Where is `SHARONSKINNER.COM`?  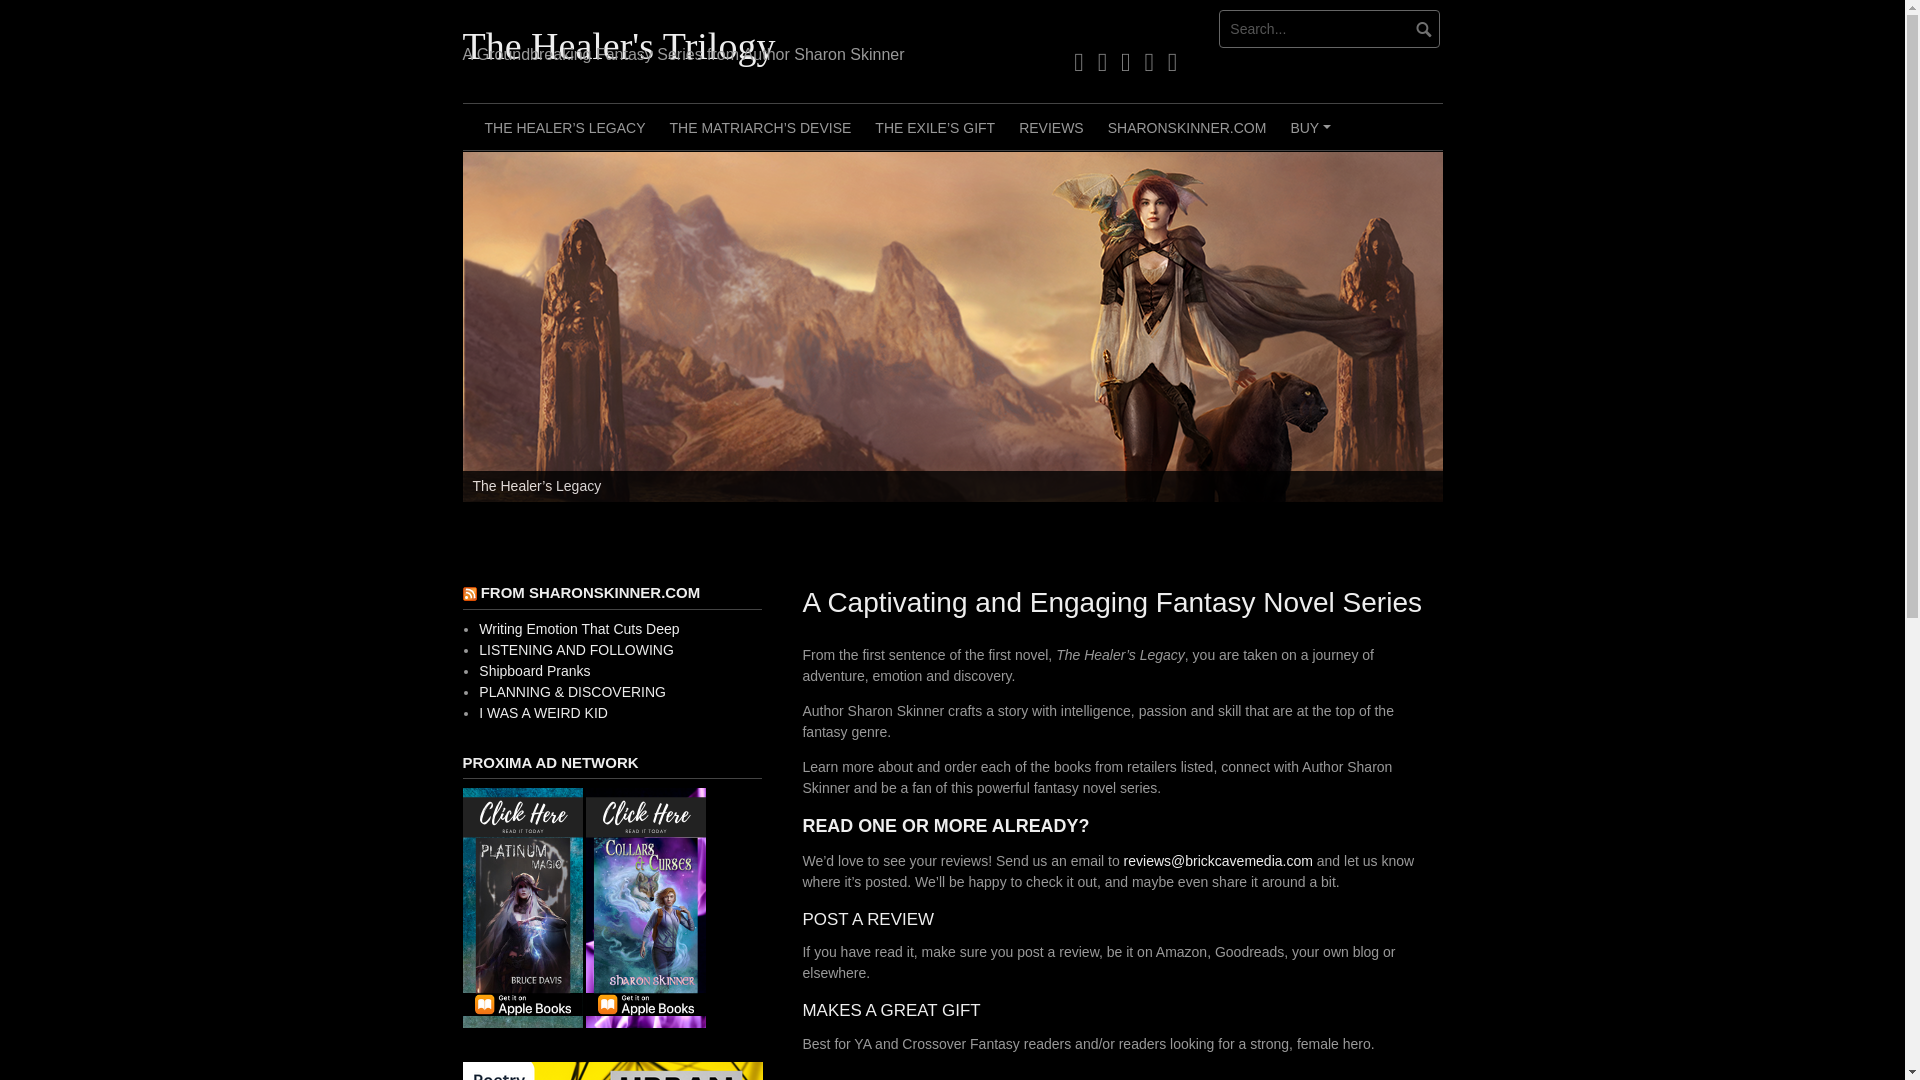
SHARONSKINNER.COM is located at coordinates (1187, 126).